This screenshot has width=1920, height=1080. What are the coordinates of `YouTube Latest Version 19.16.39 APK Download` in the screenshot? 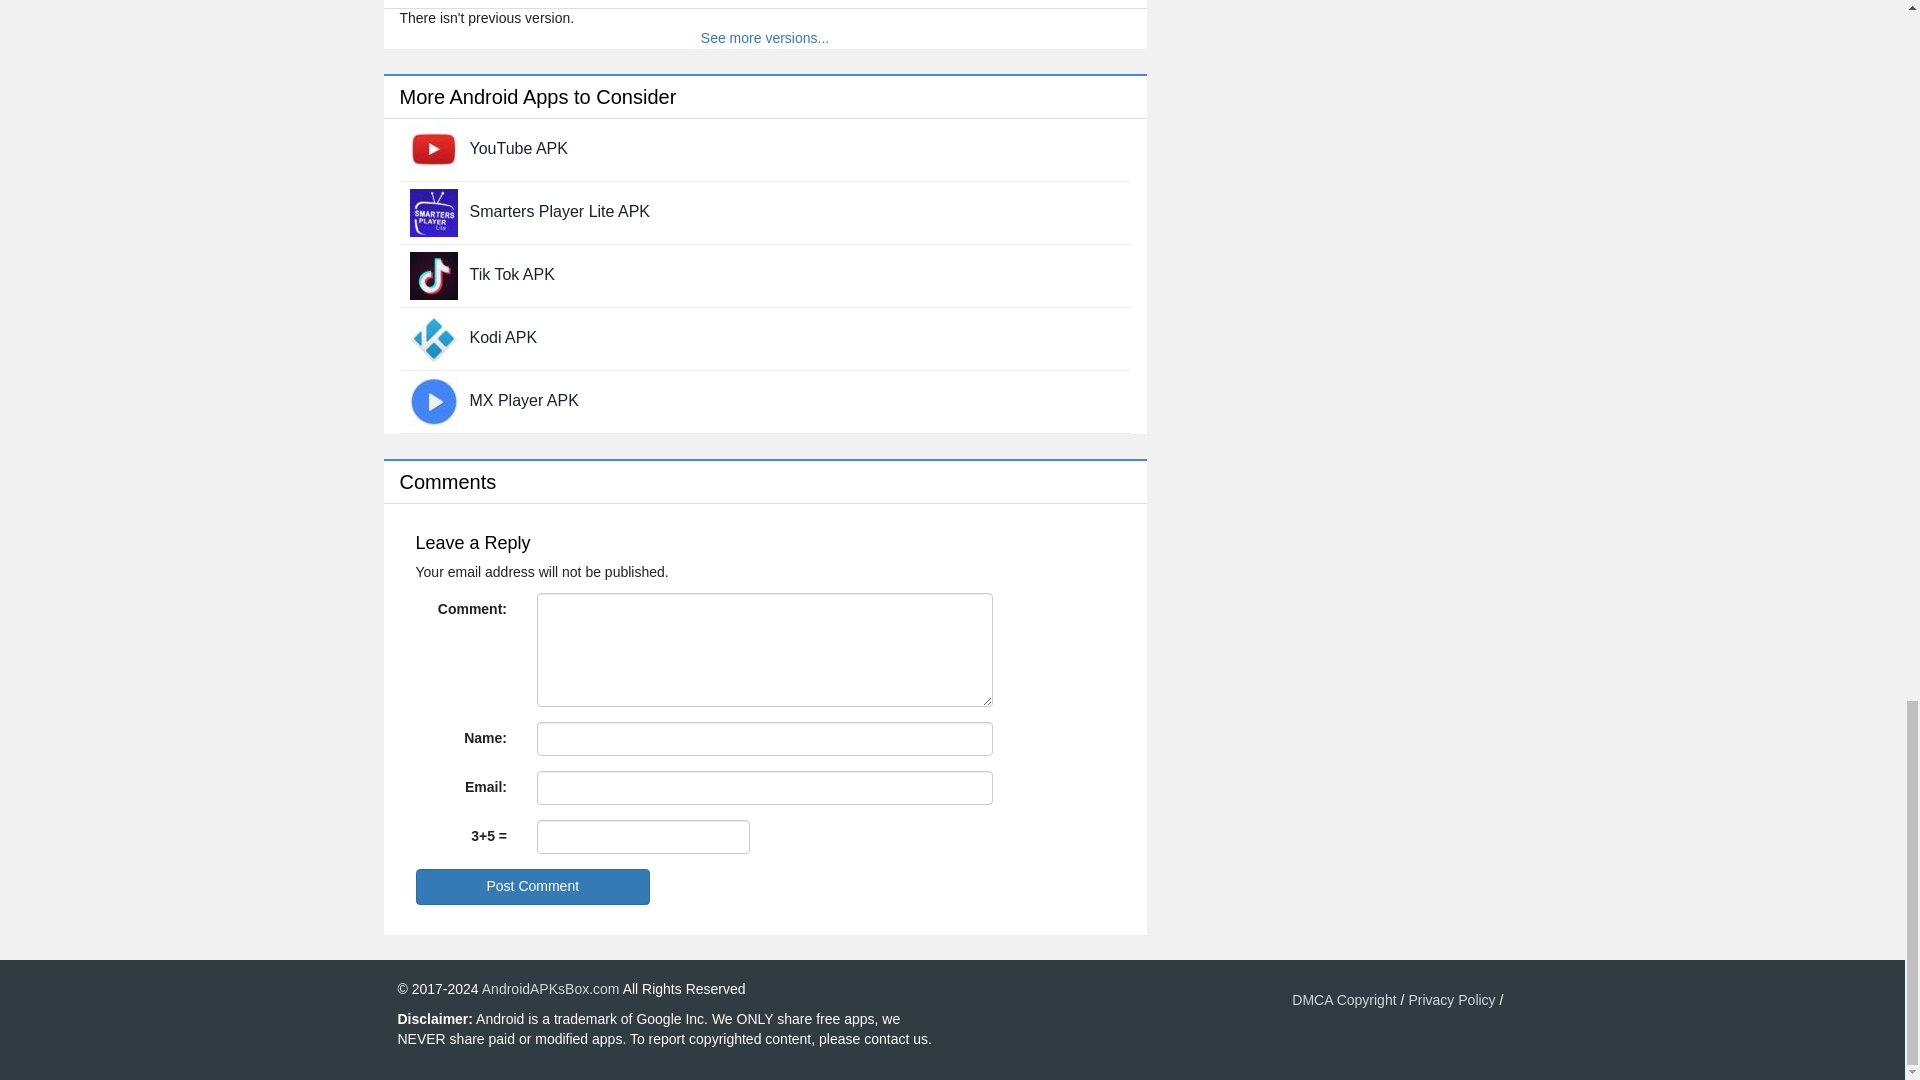 It's located at (519, 148).